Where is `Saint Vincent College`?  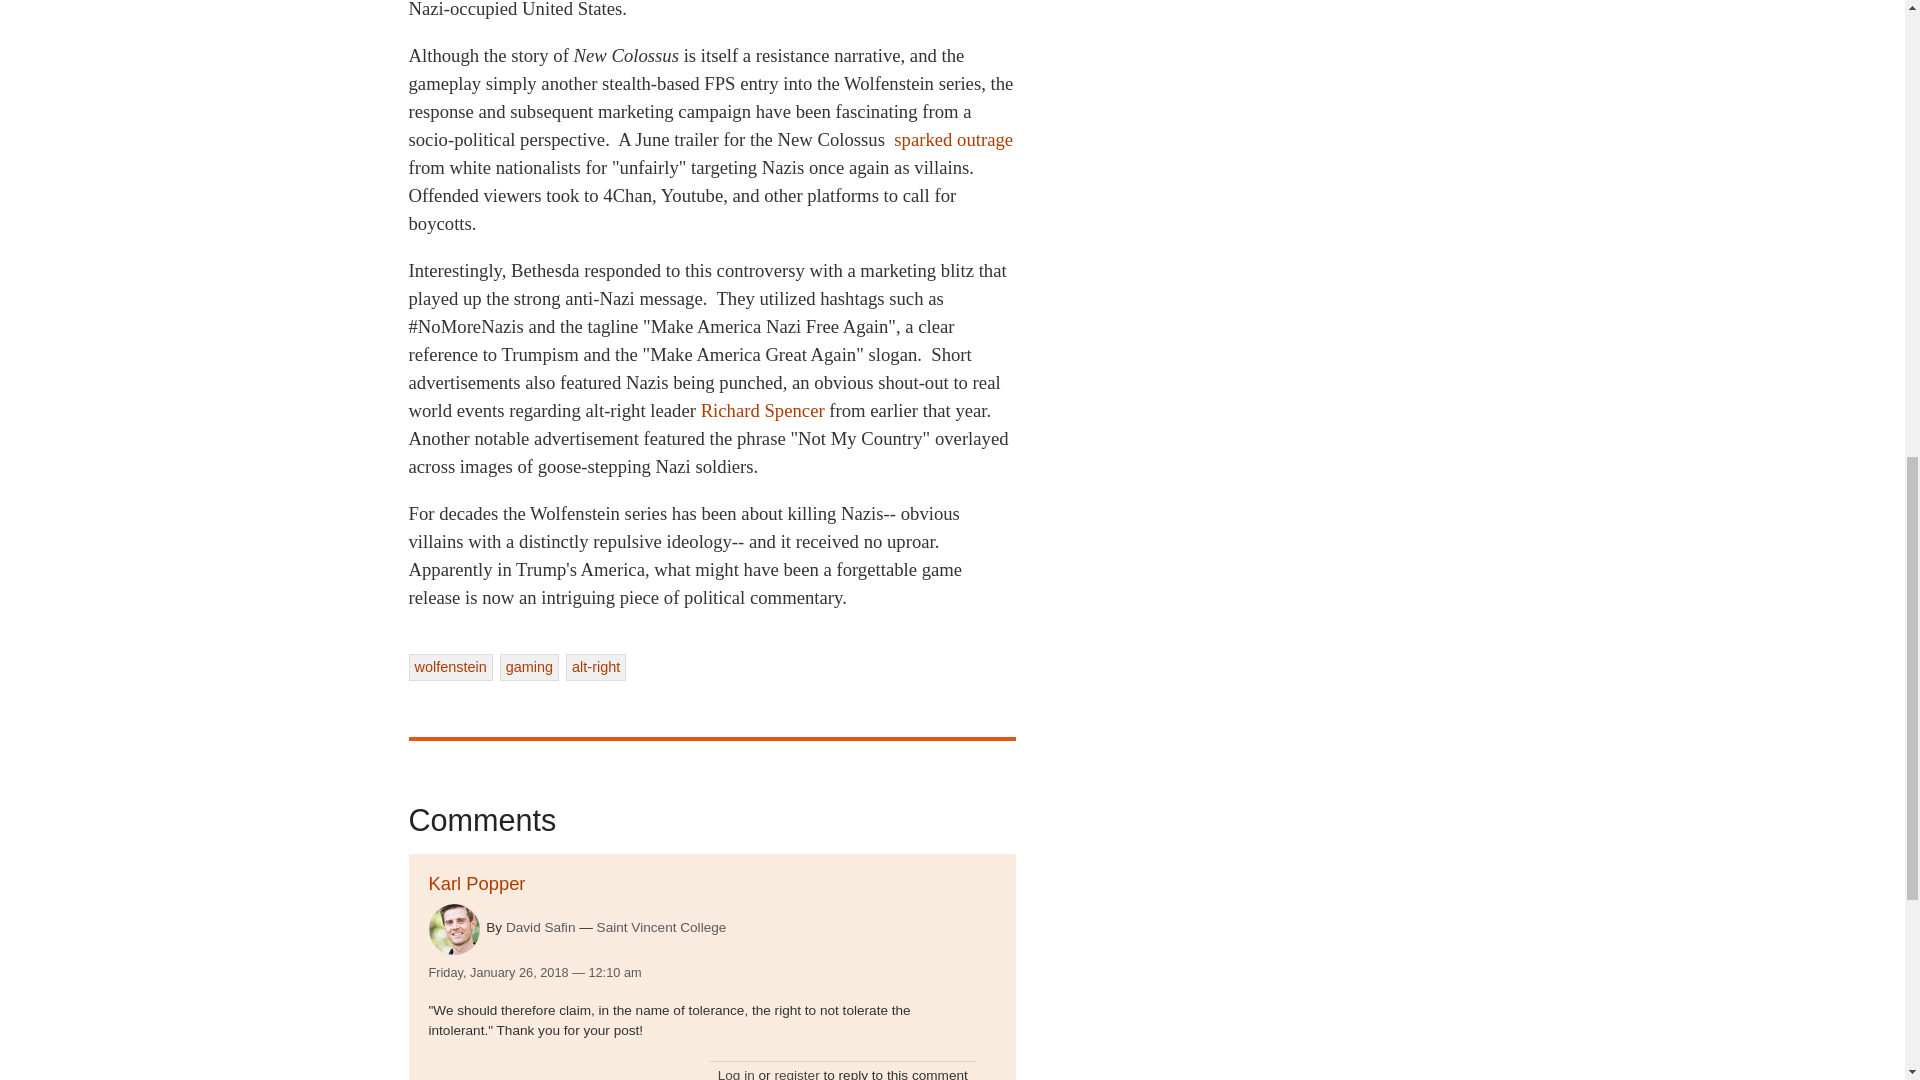
Saint Vincent College is located at coordinates (662, 927).